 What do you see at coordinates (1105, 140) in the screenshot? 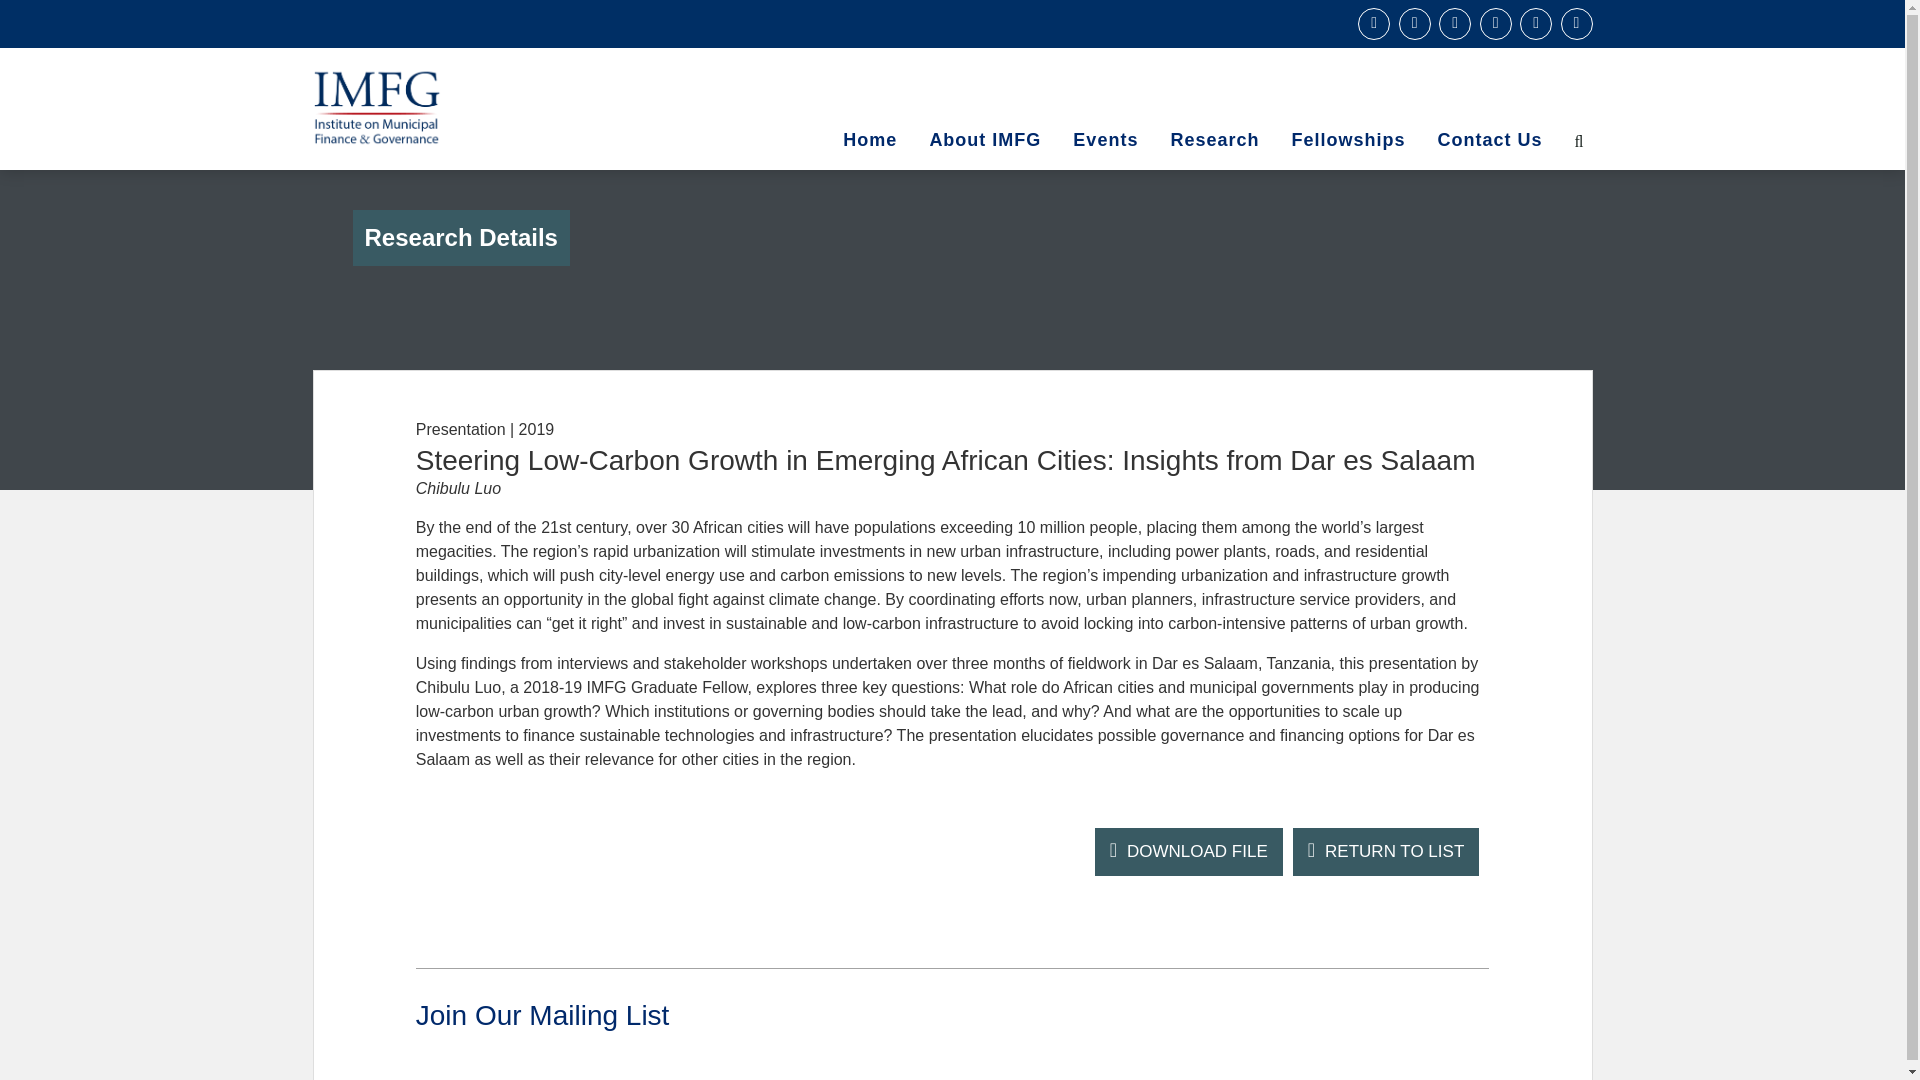
I see `Events` at bounding box center [1105, 140].